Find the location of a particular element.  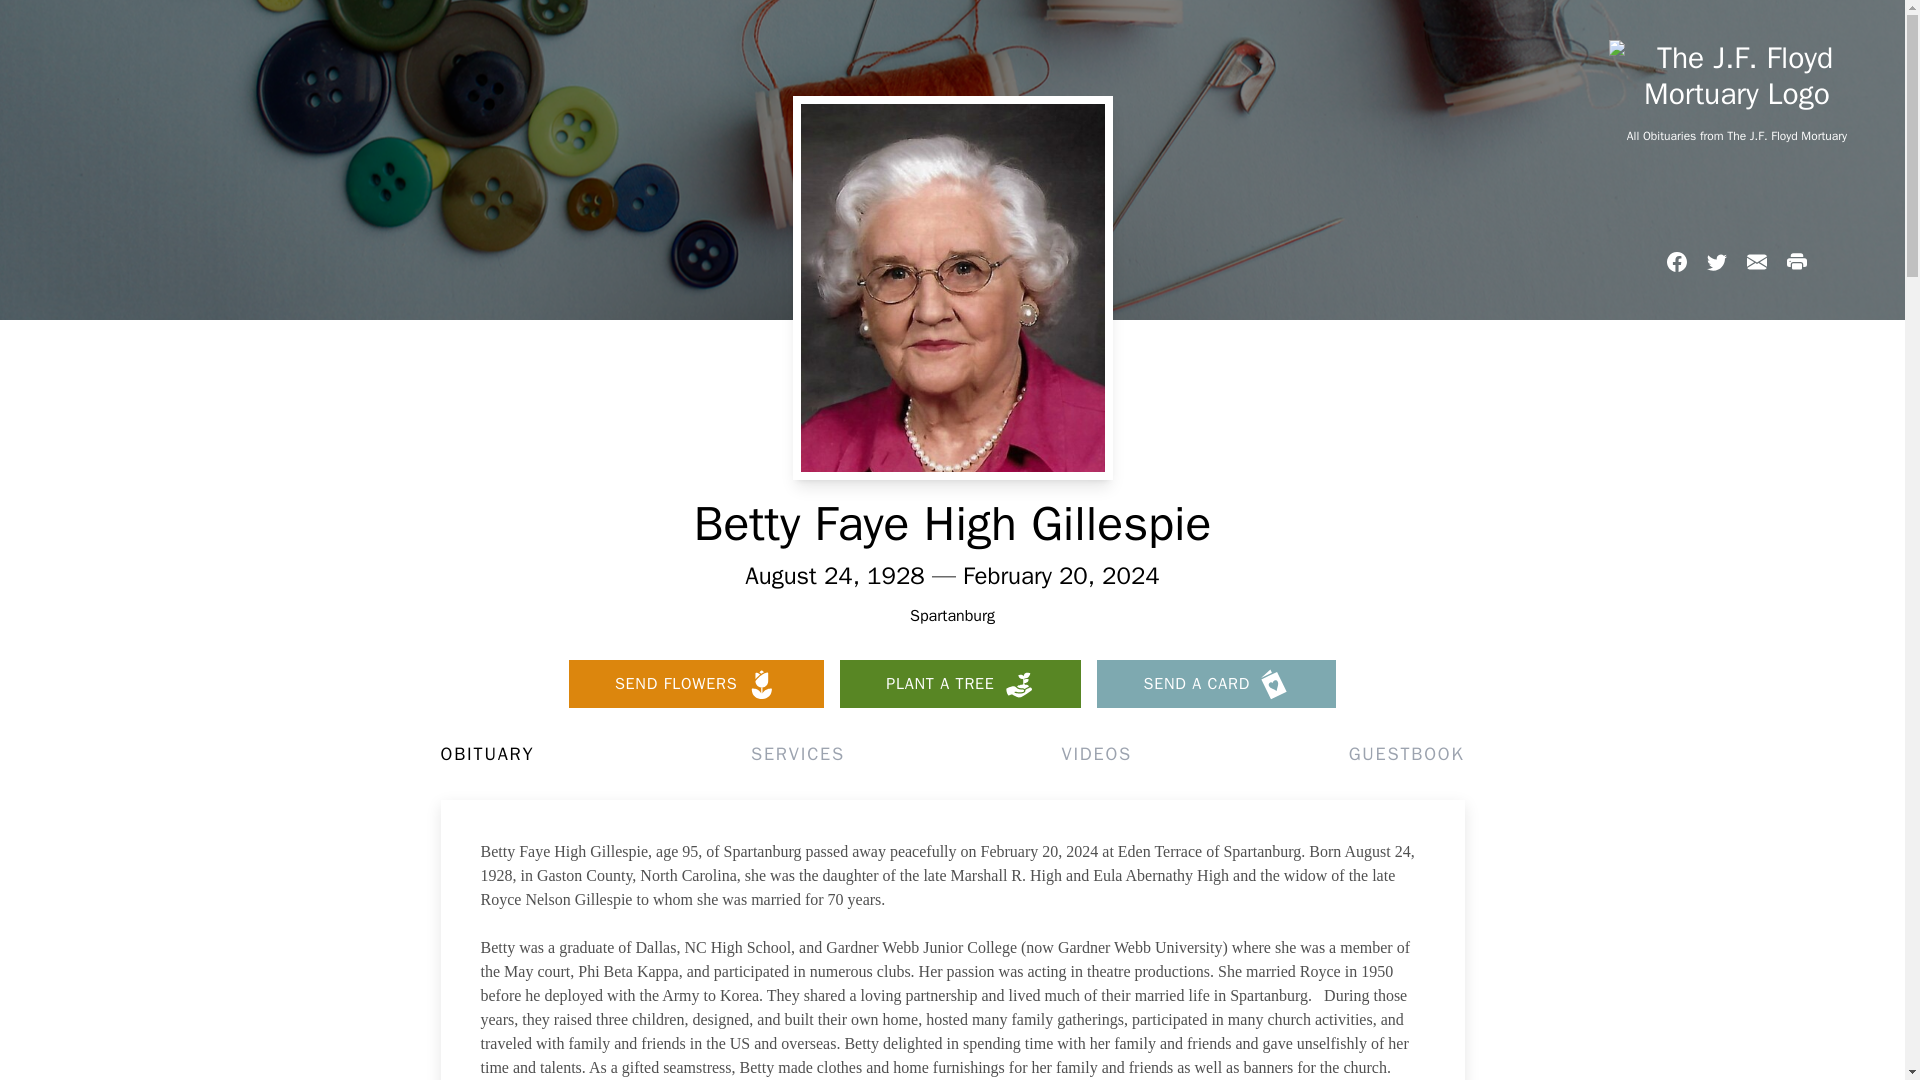

PLANT A TREE is located at coordinates (960, 684).